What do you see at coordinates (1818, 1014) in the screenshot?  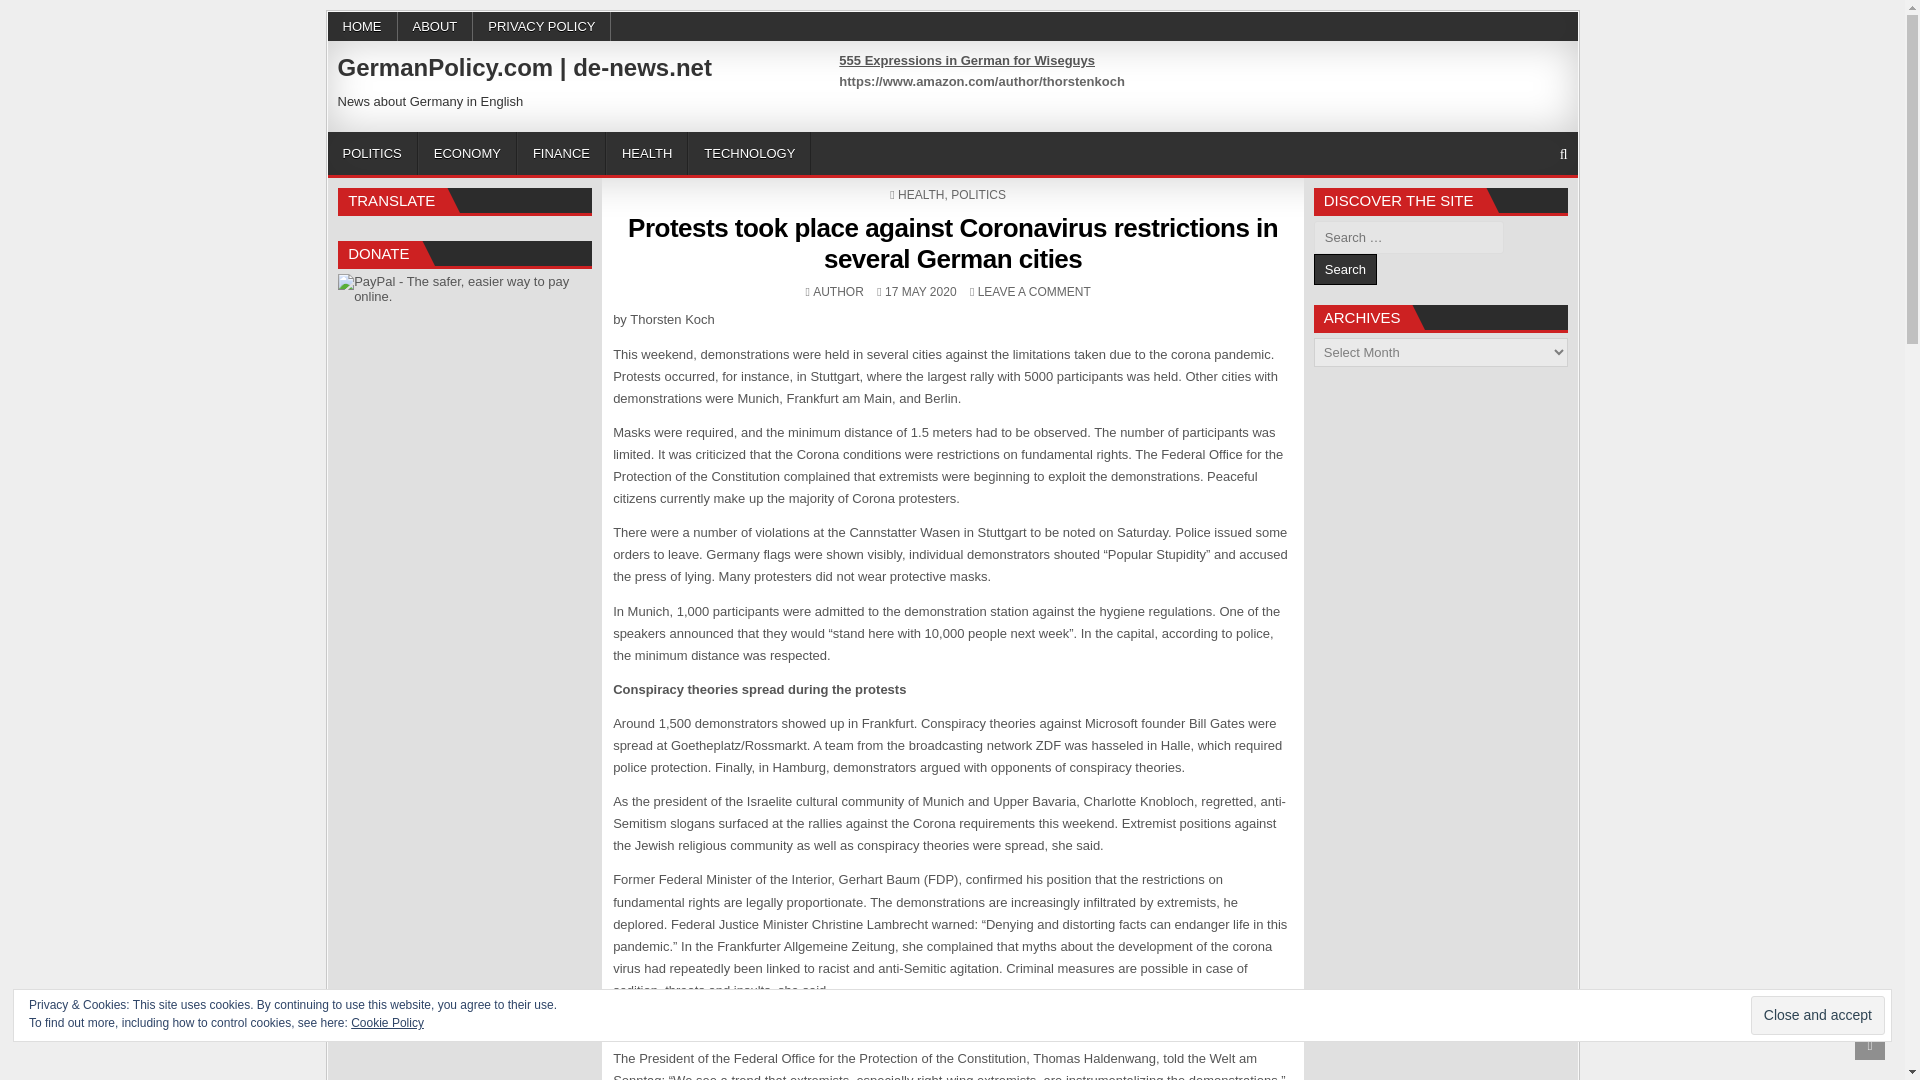 I see `Close and accept` at bounding box center [1818, 1014].